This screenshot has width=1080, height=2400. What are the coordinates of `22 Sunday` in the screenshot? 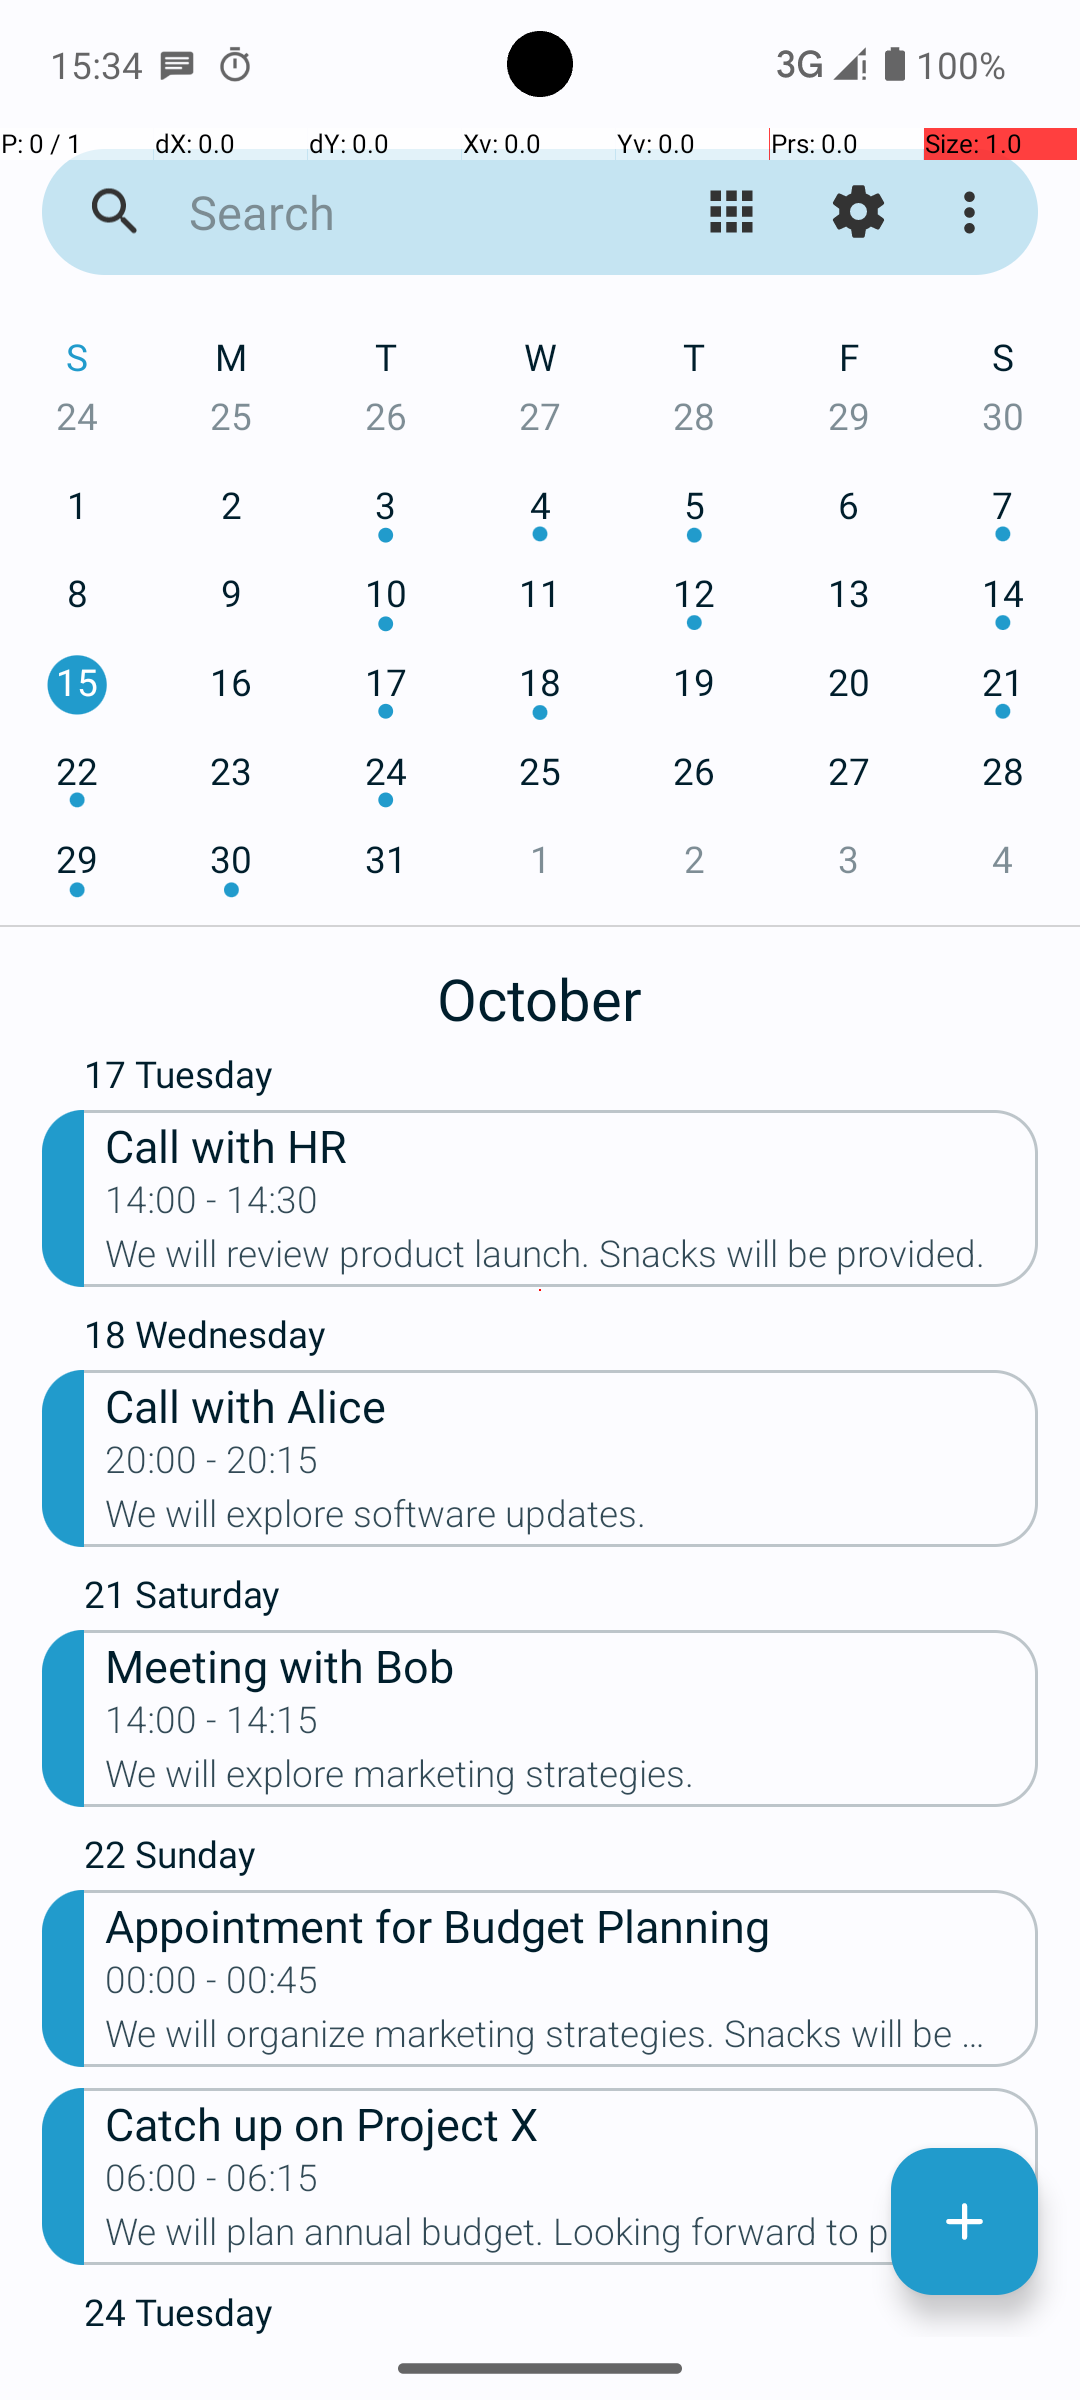 It's located at (561, 1859).